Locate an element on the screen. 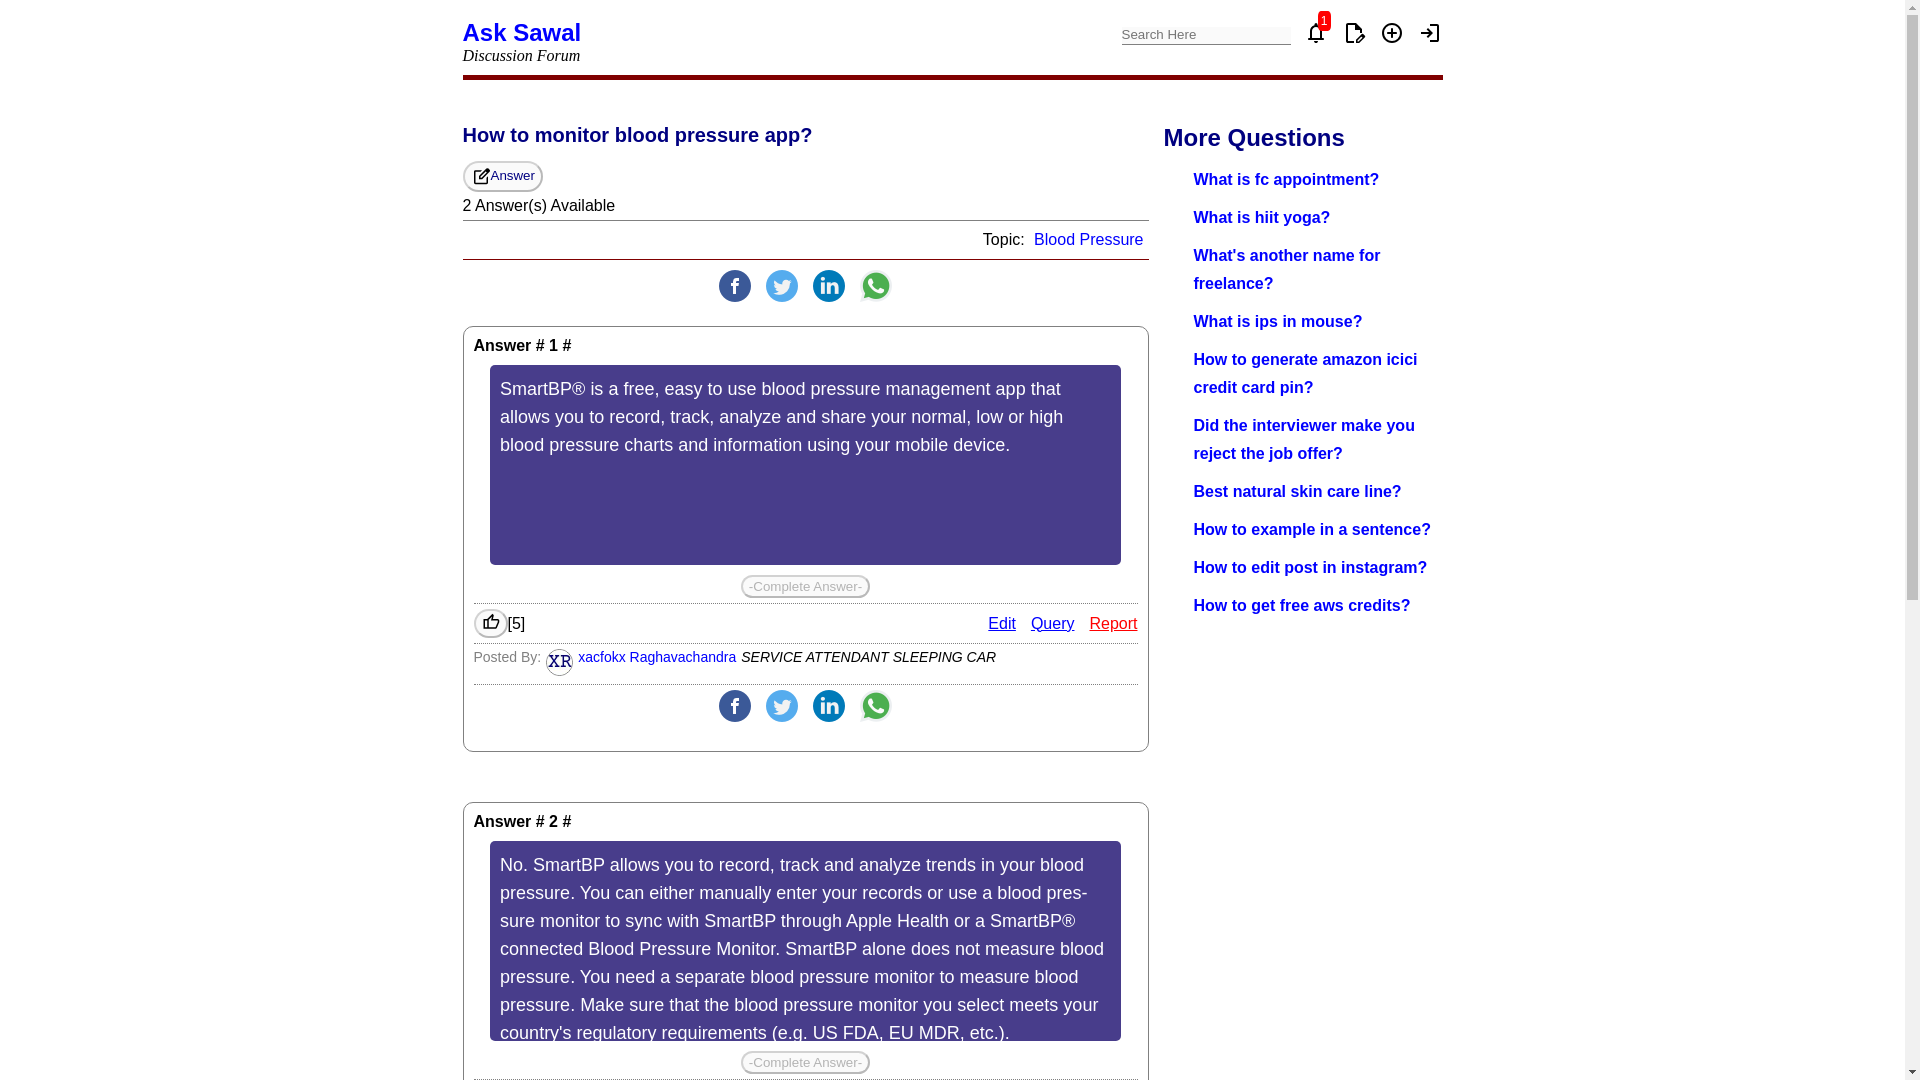 The width and height of the screenshot is (1920, 1080). Blood Pressure is located at coordinates (1088, 240).